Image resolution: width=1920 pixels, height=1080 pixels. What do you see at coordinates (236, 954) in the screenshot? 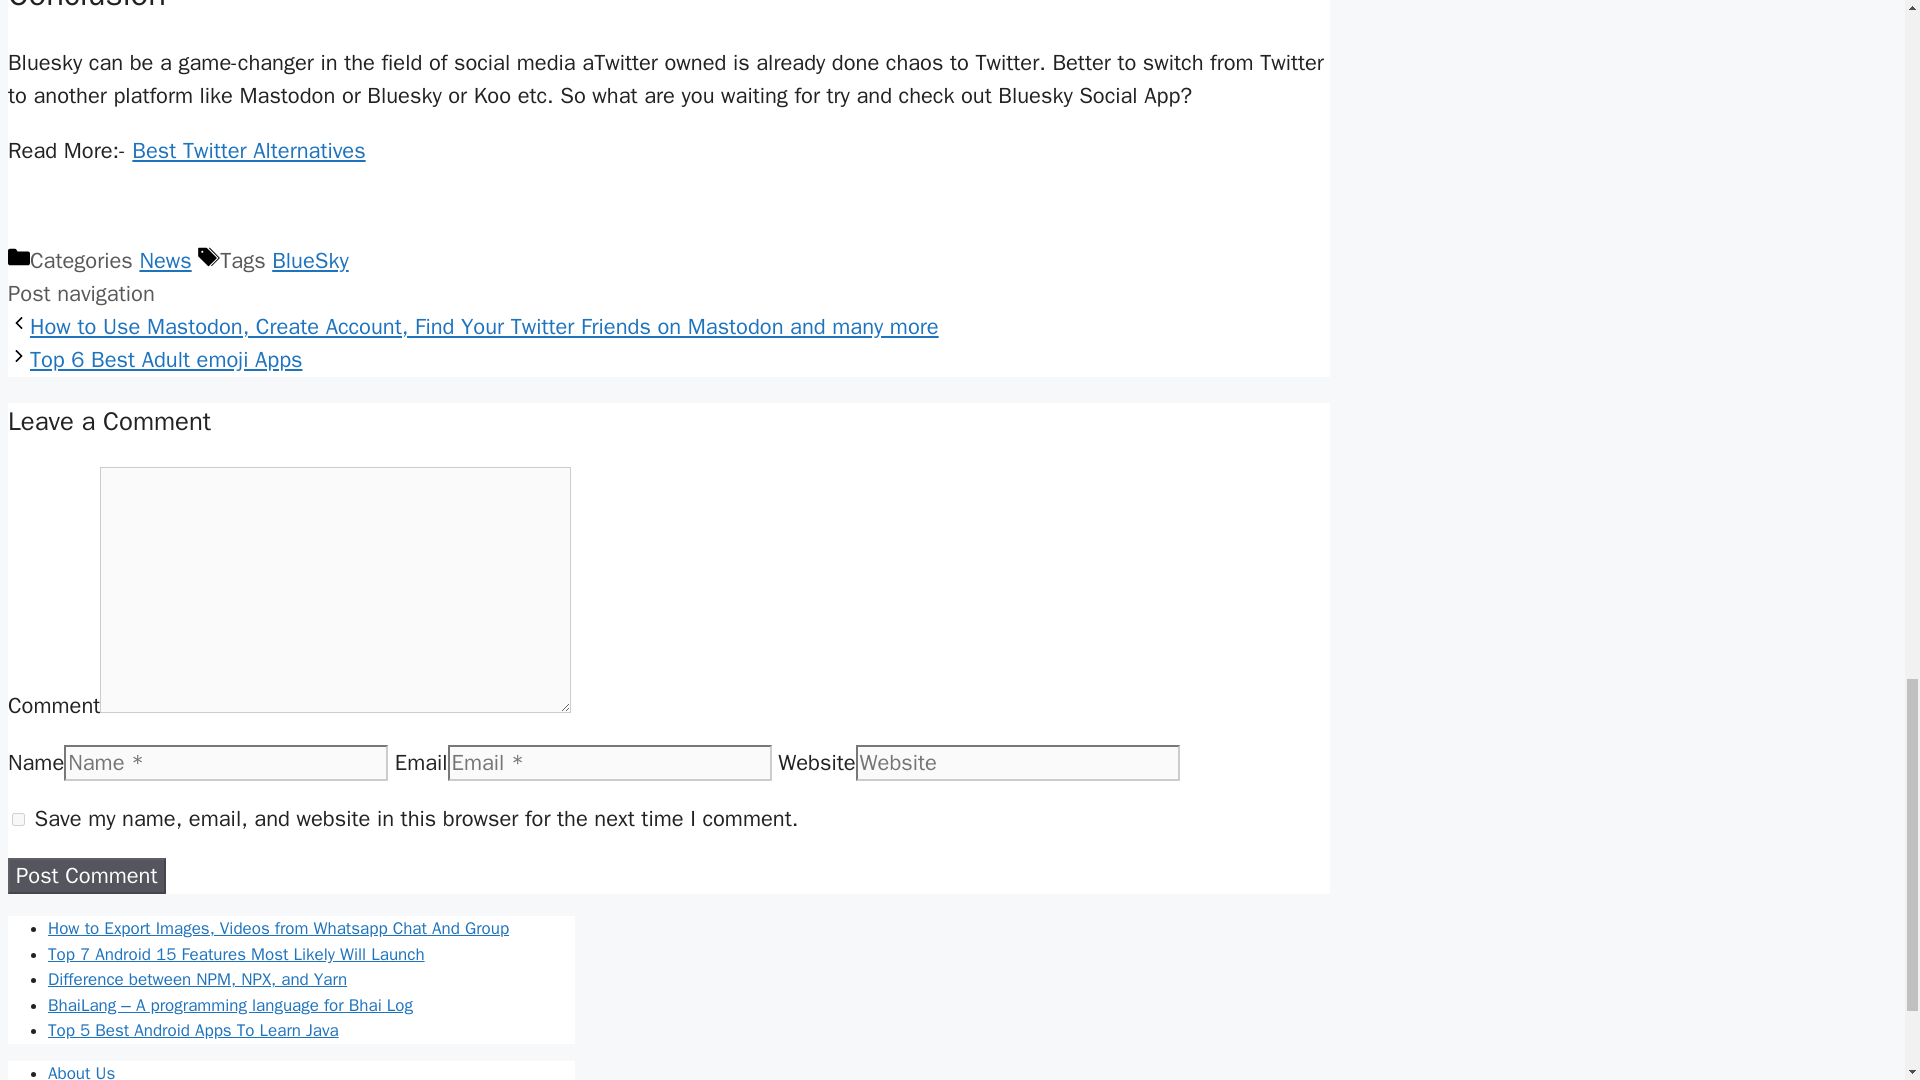
I see `Top 7 Android 15 Features Most Likely Will Launch` at bounding box center [236, 954].